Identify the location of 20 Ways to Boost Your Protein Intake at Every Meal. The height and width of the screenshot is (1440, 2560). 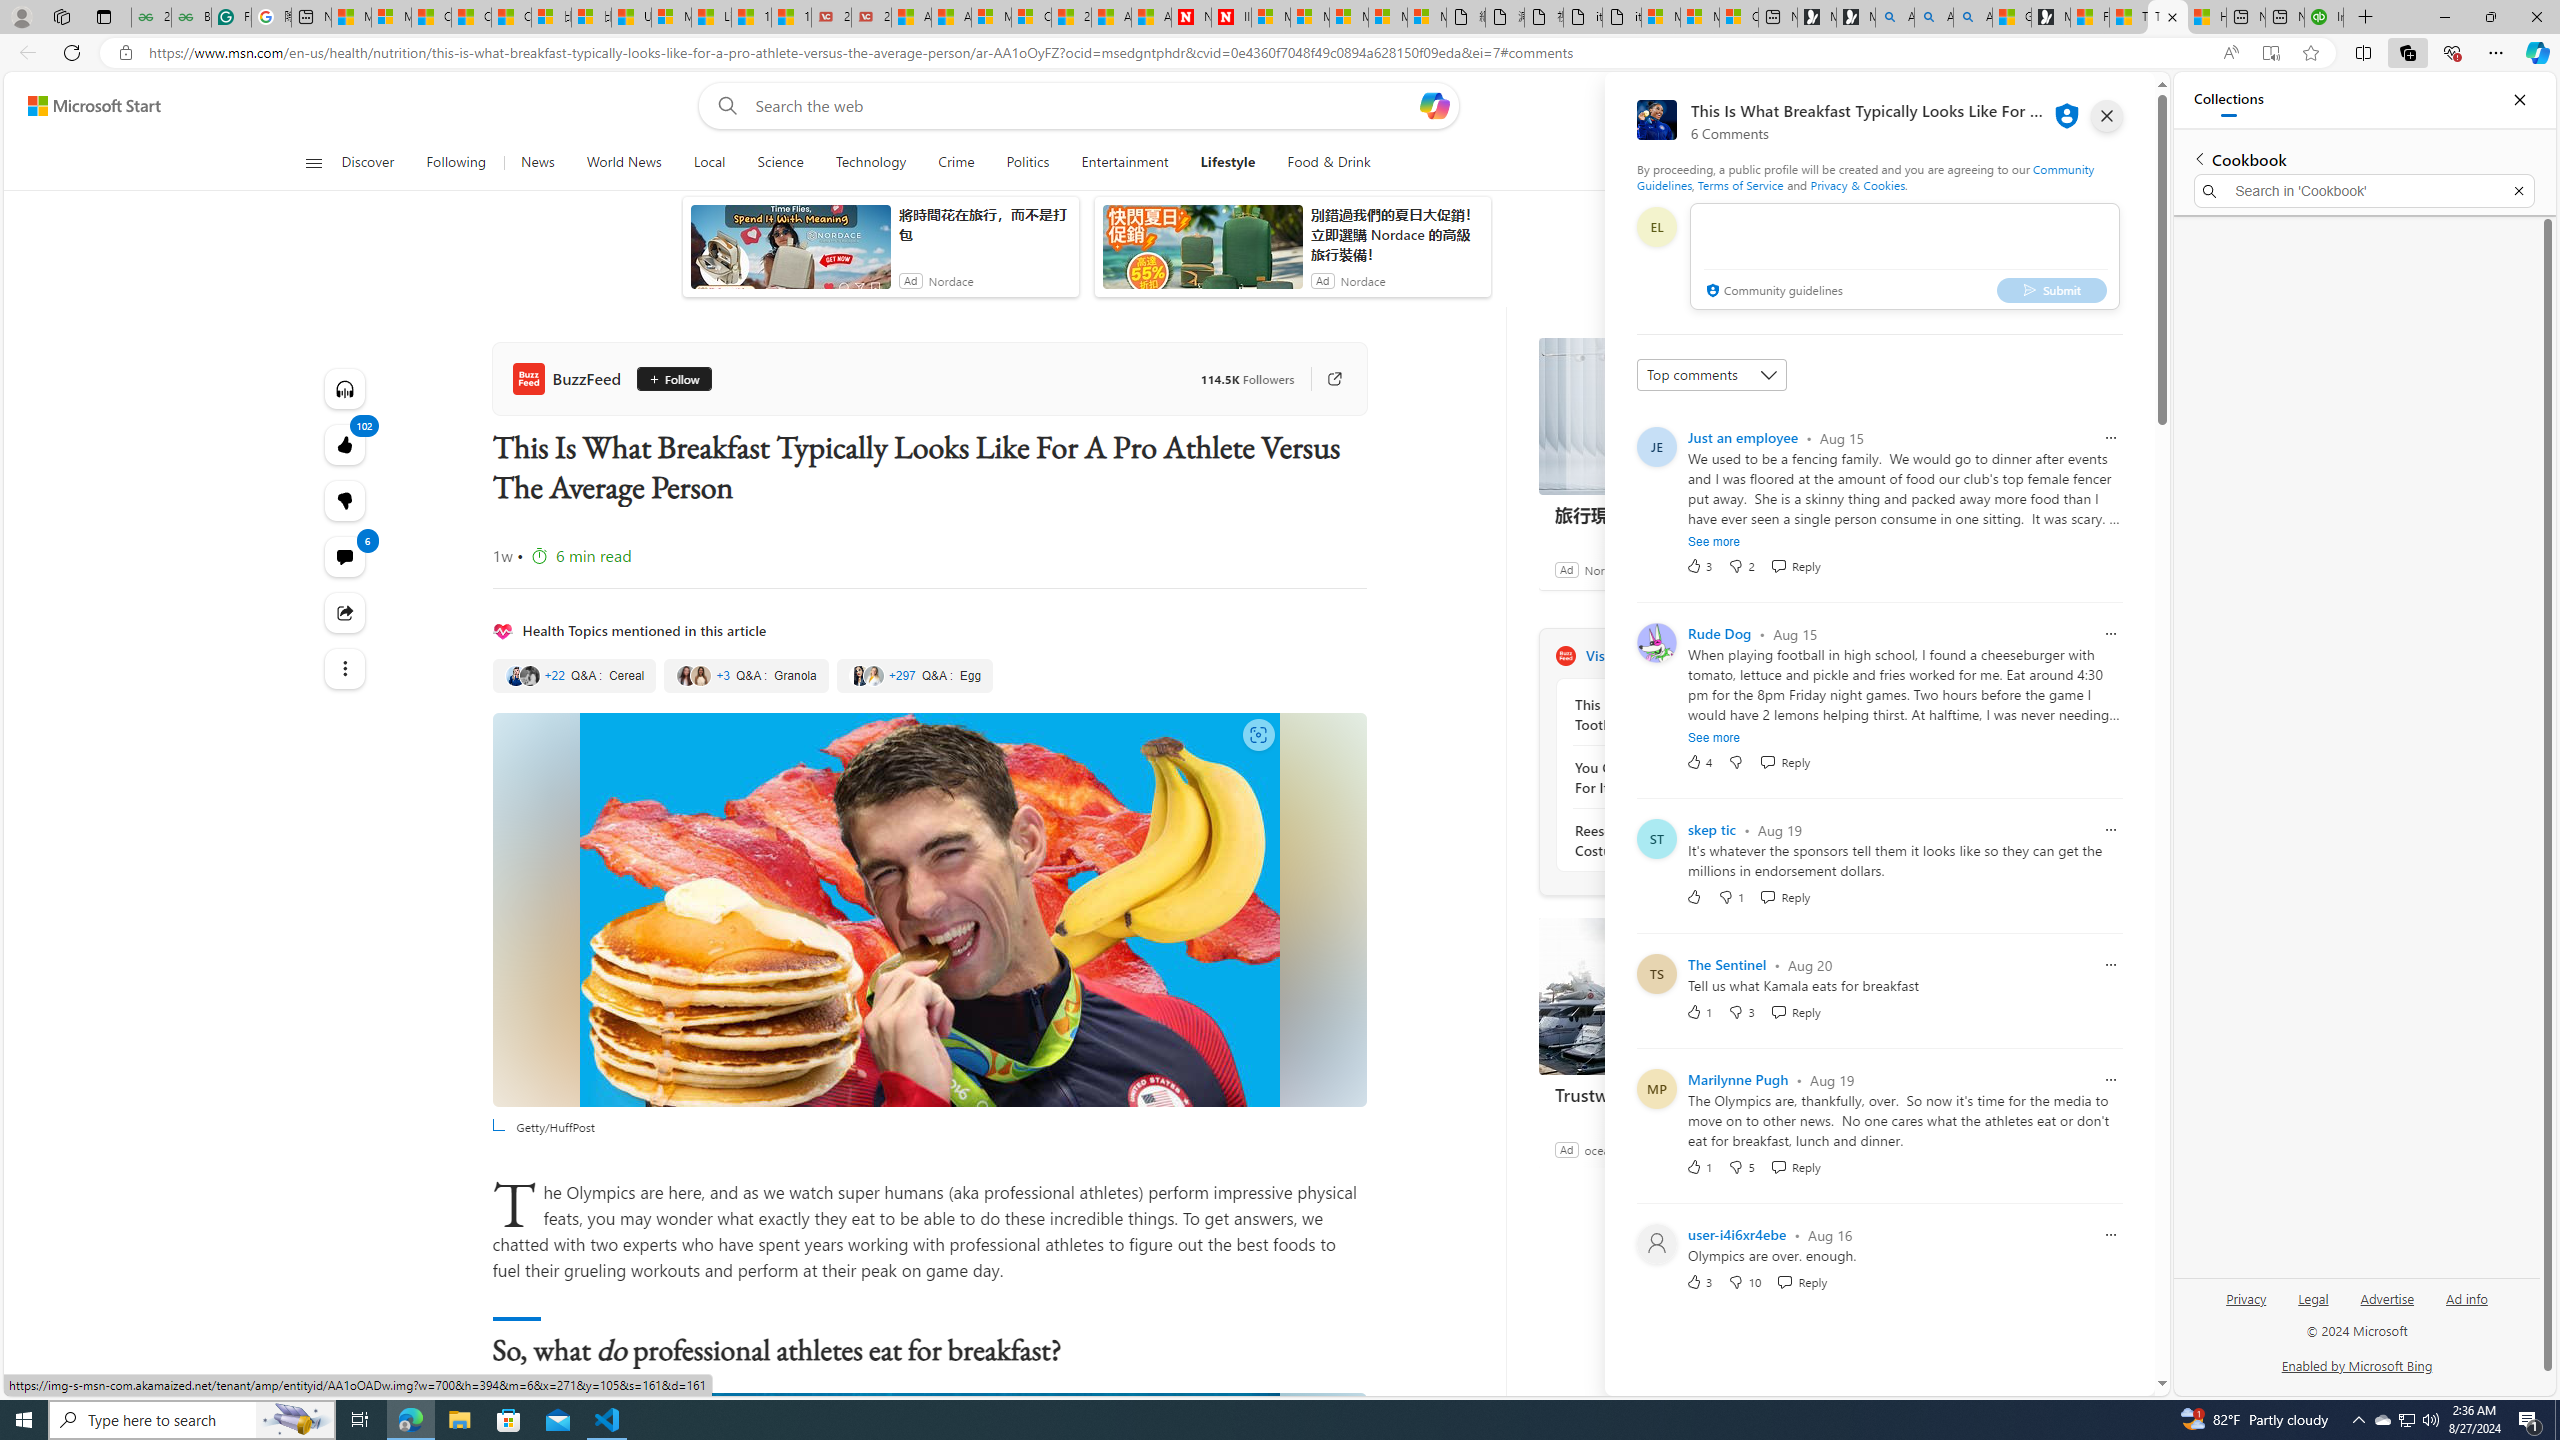
(1070, 17).